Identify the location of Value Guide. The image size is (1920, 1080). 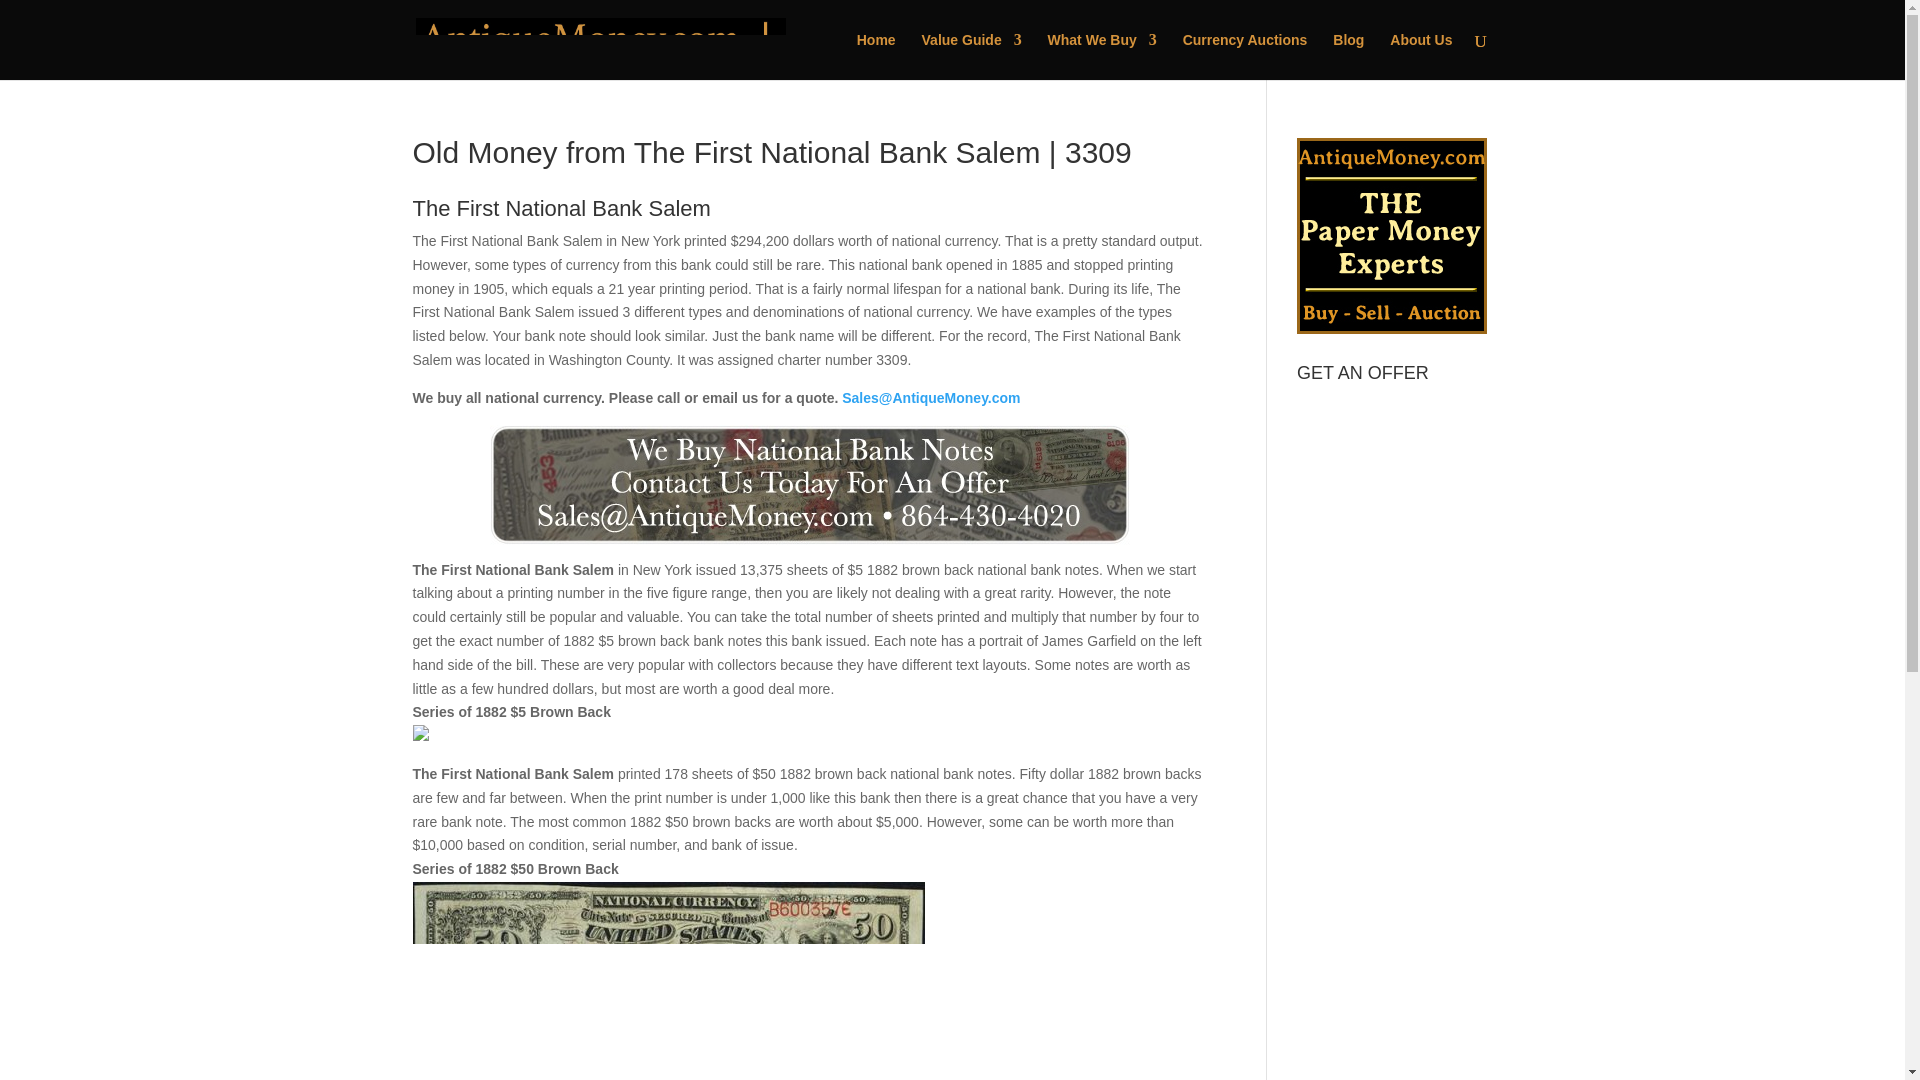
(971, 56).